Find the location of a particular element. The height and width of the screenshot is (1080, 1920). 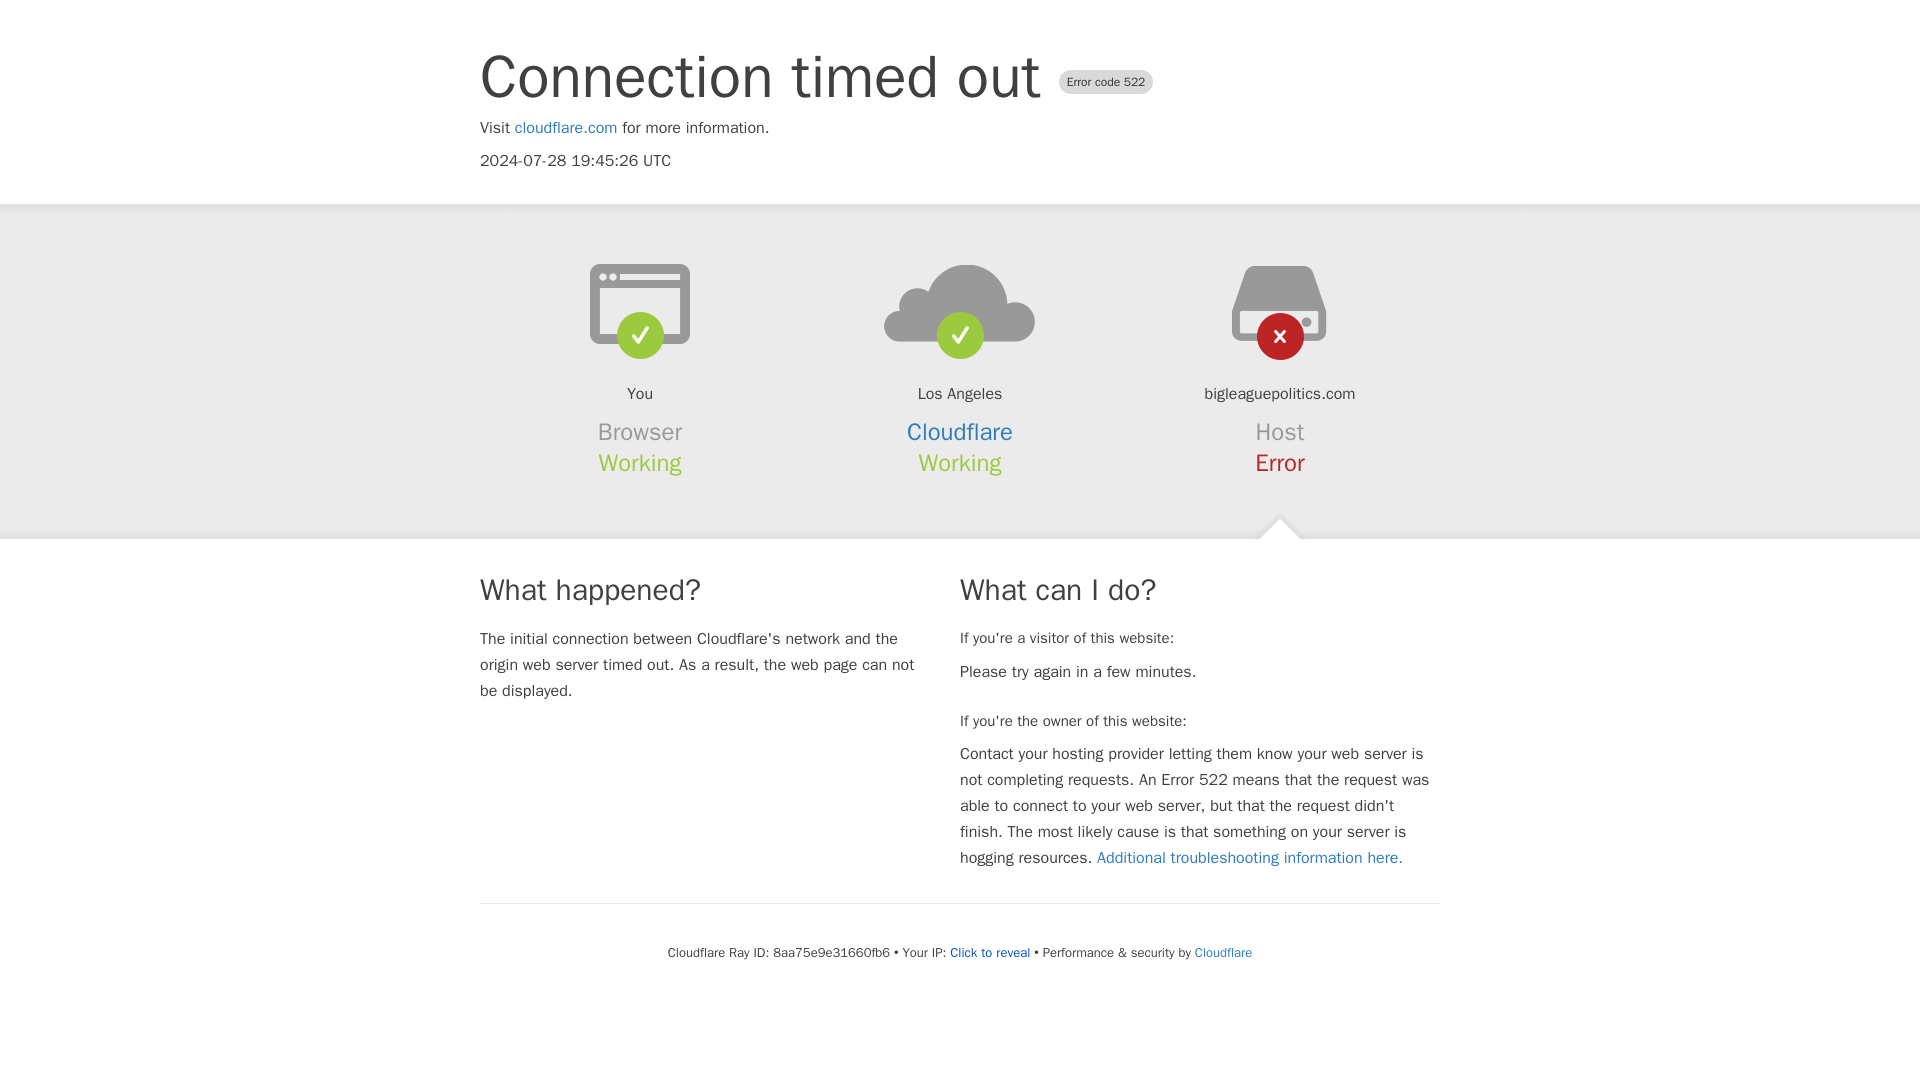

Additional troubleshooting information here. is located at coordinates (1250, 858).